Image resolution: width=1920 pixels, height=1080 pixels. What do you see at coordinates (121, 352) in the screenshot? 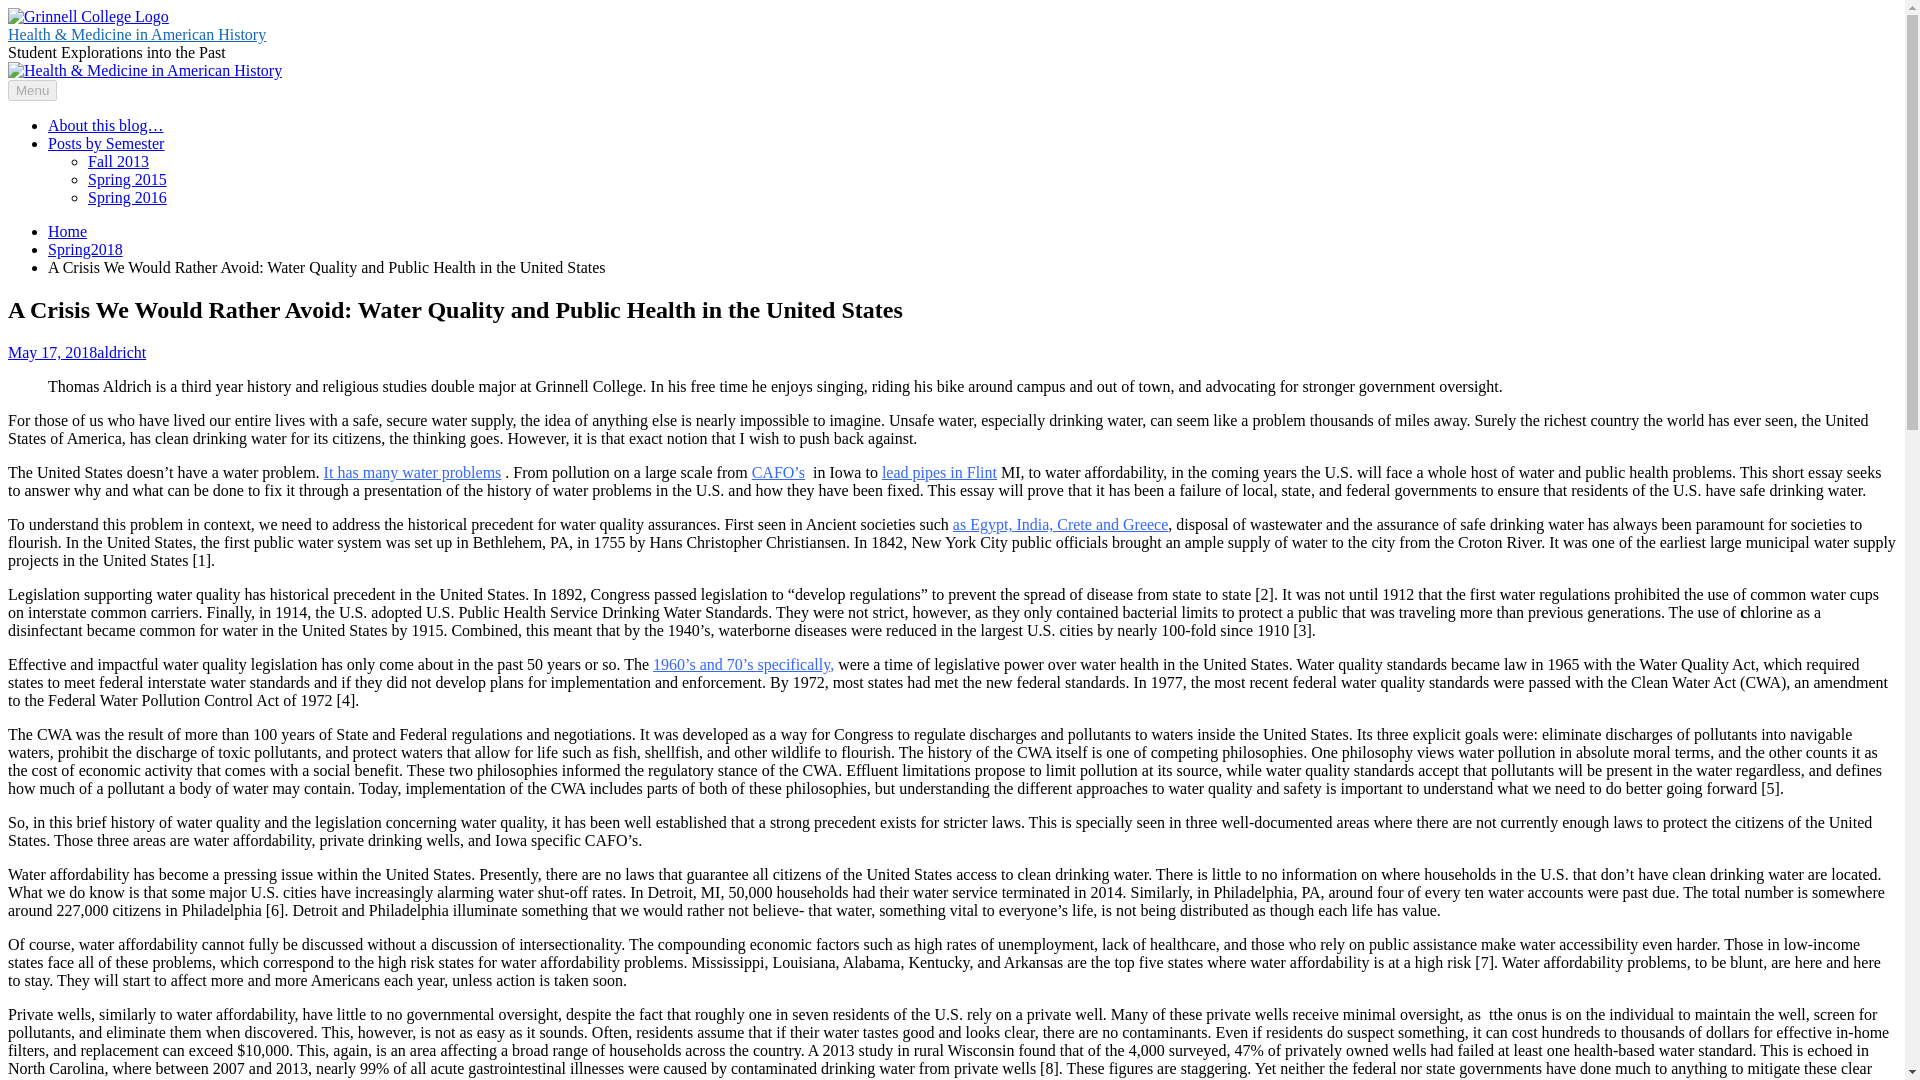
I see `aldricht` at bounding box center [121, 352].